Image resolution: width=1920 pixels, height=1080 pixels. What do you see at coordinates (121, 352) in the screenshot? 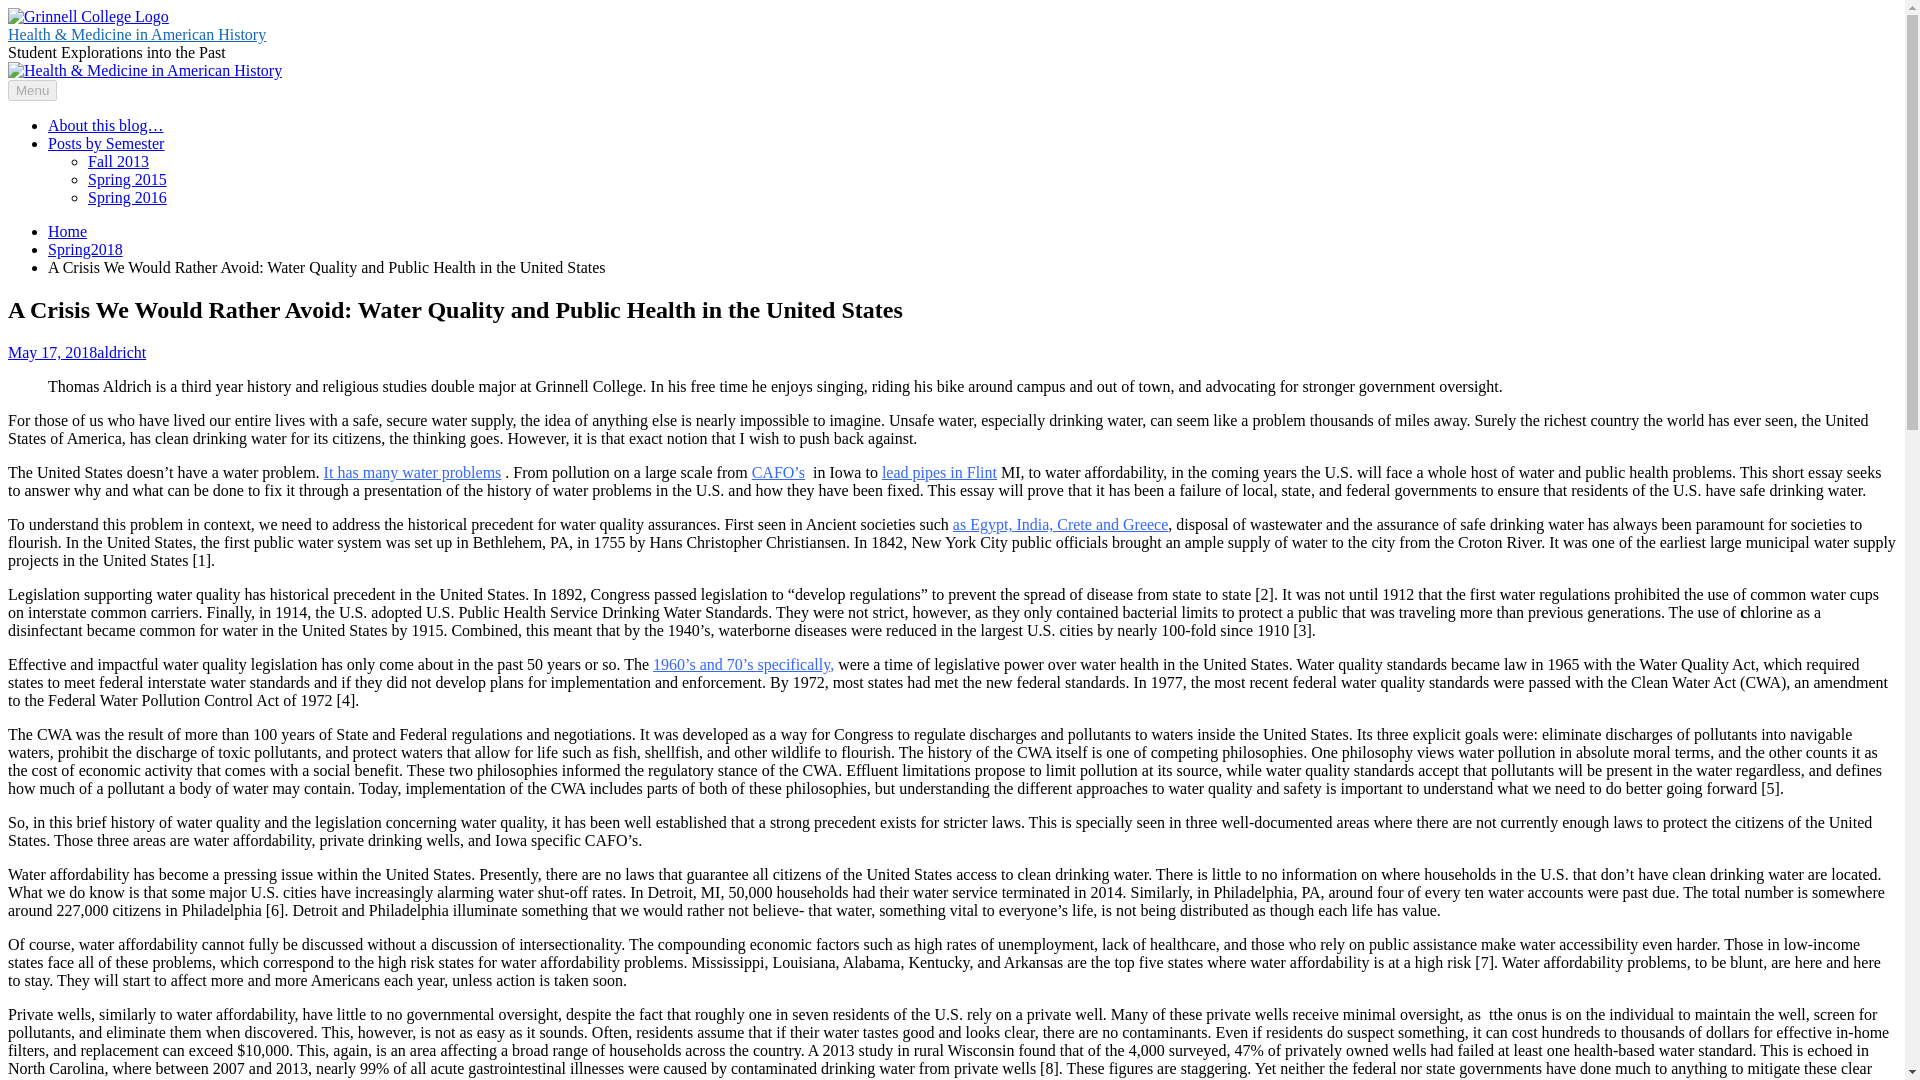
I see `aldricht` at bounding box center [121, 352].